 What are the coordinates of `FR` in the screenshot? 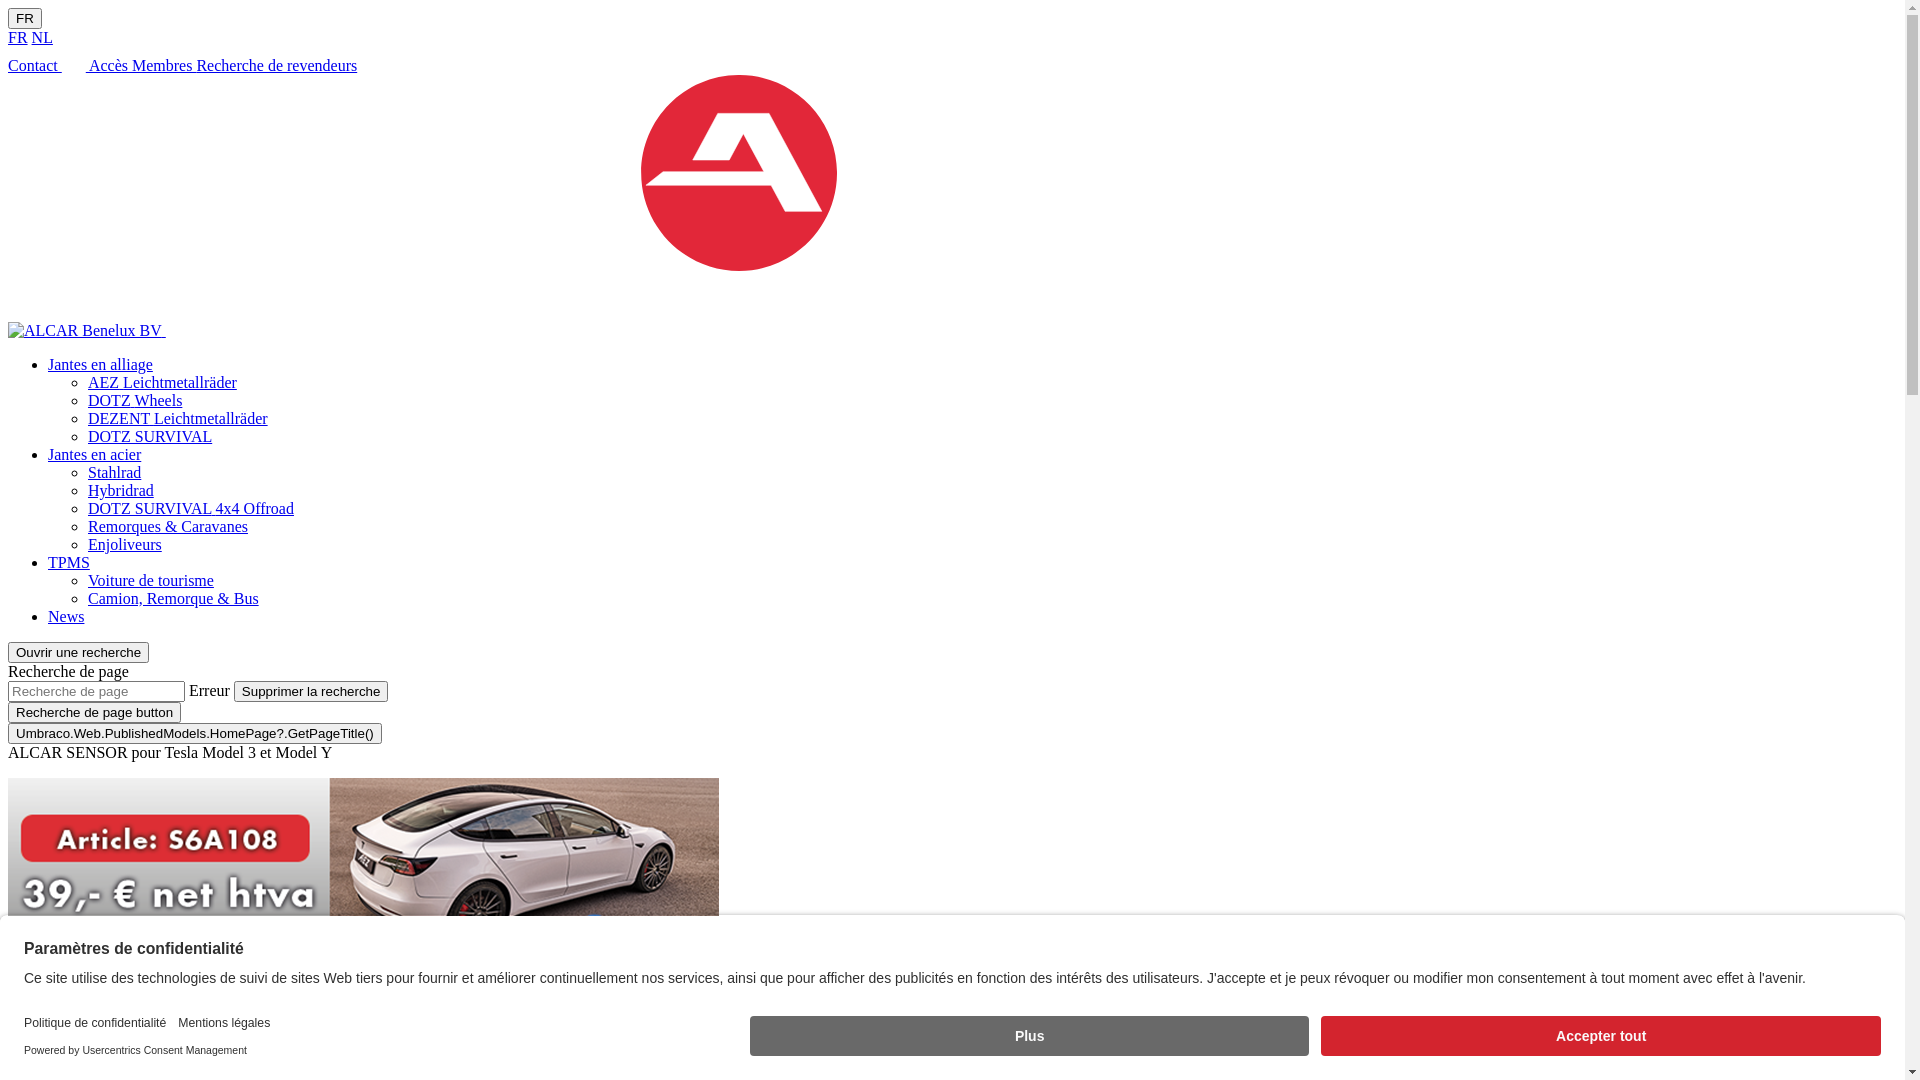 It's located at (25, 18).